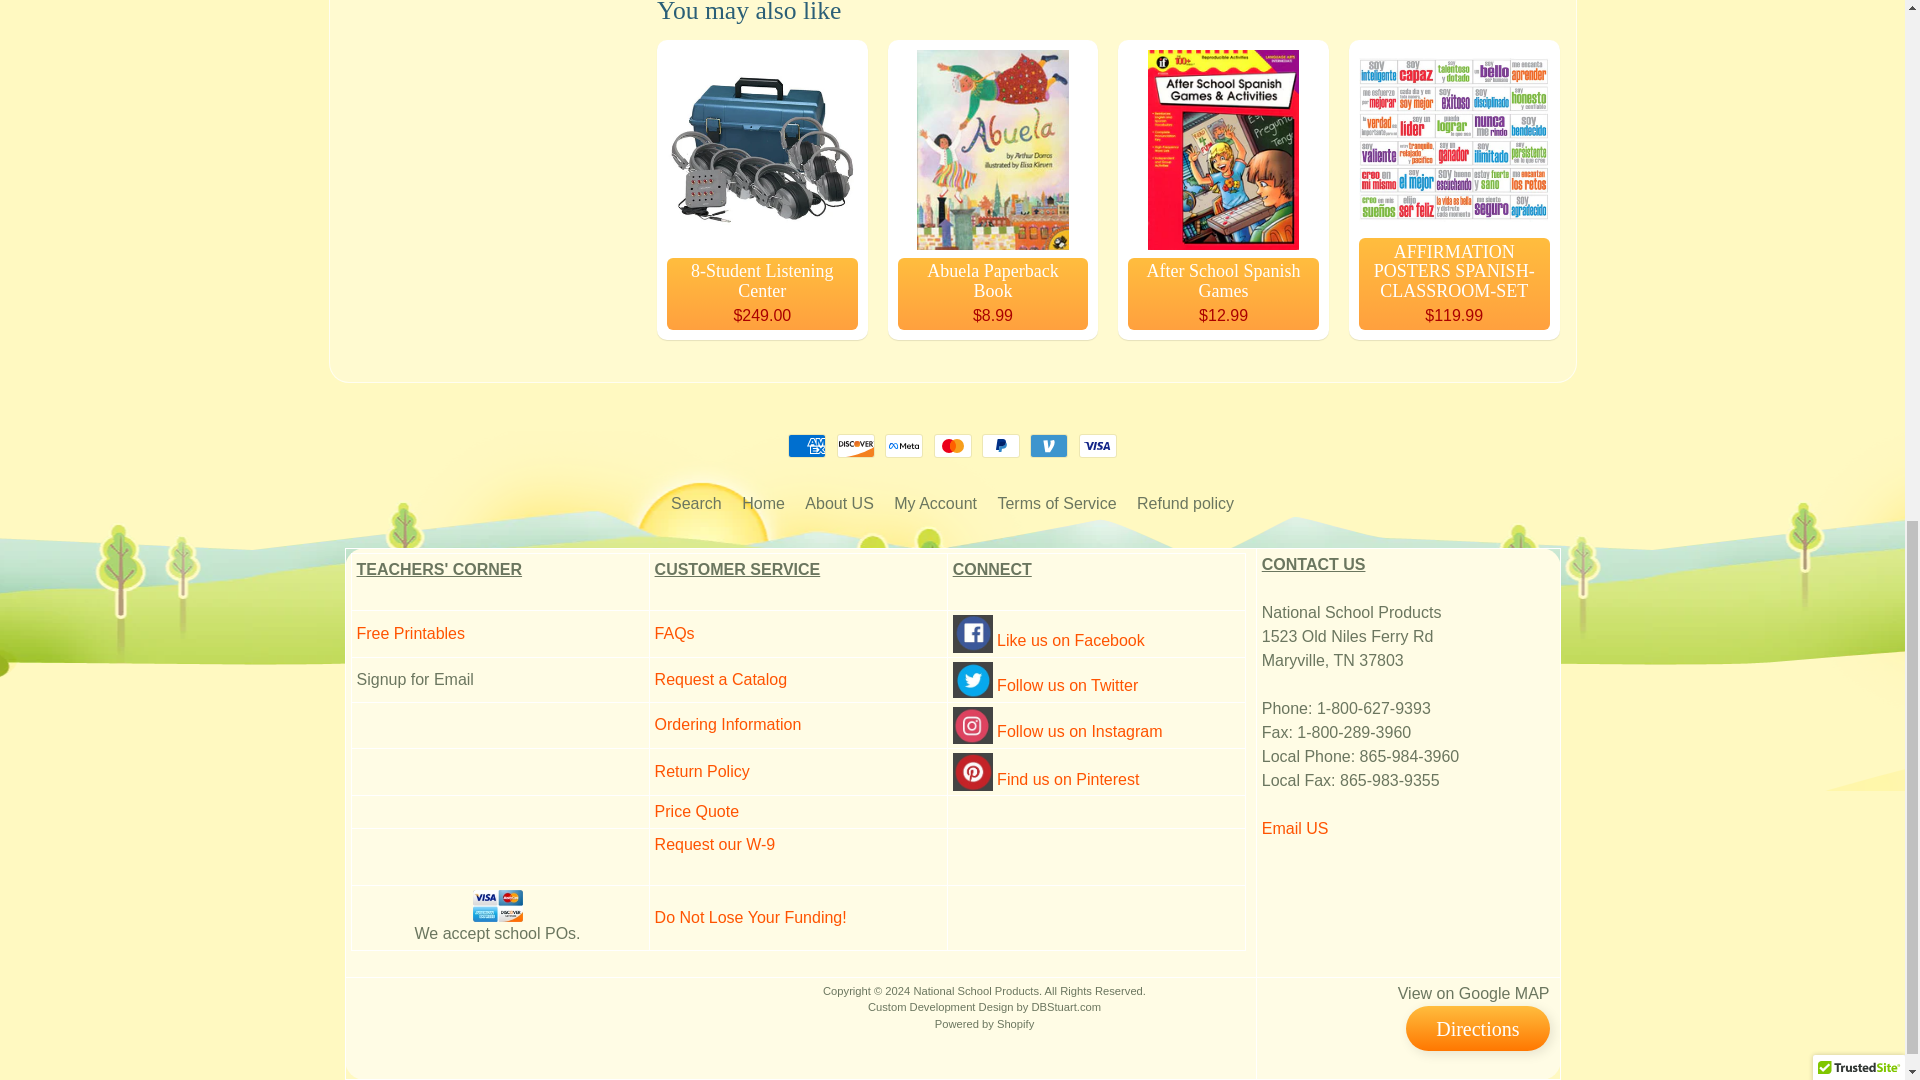 The image size is (1920, 1080). Describe the element at coordinates (702, 770) in the screenshot. I see `Order Return Policy` at that location.